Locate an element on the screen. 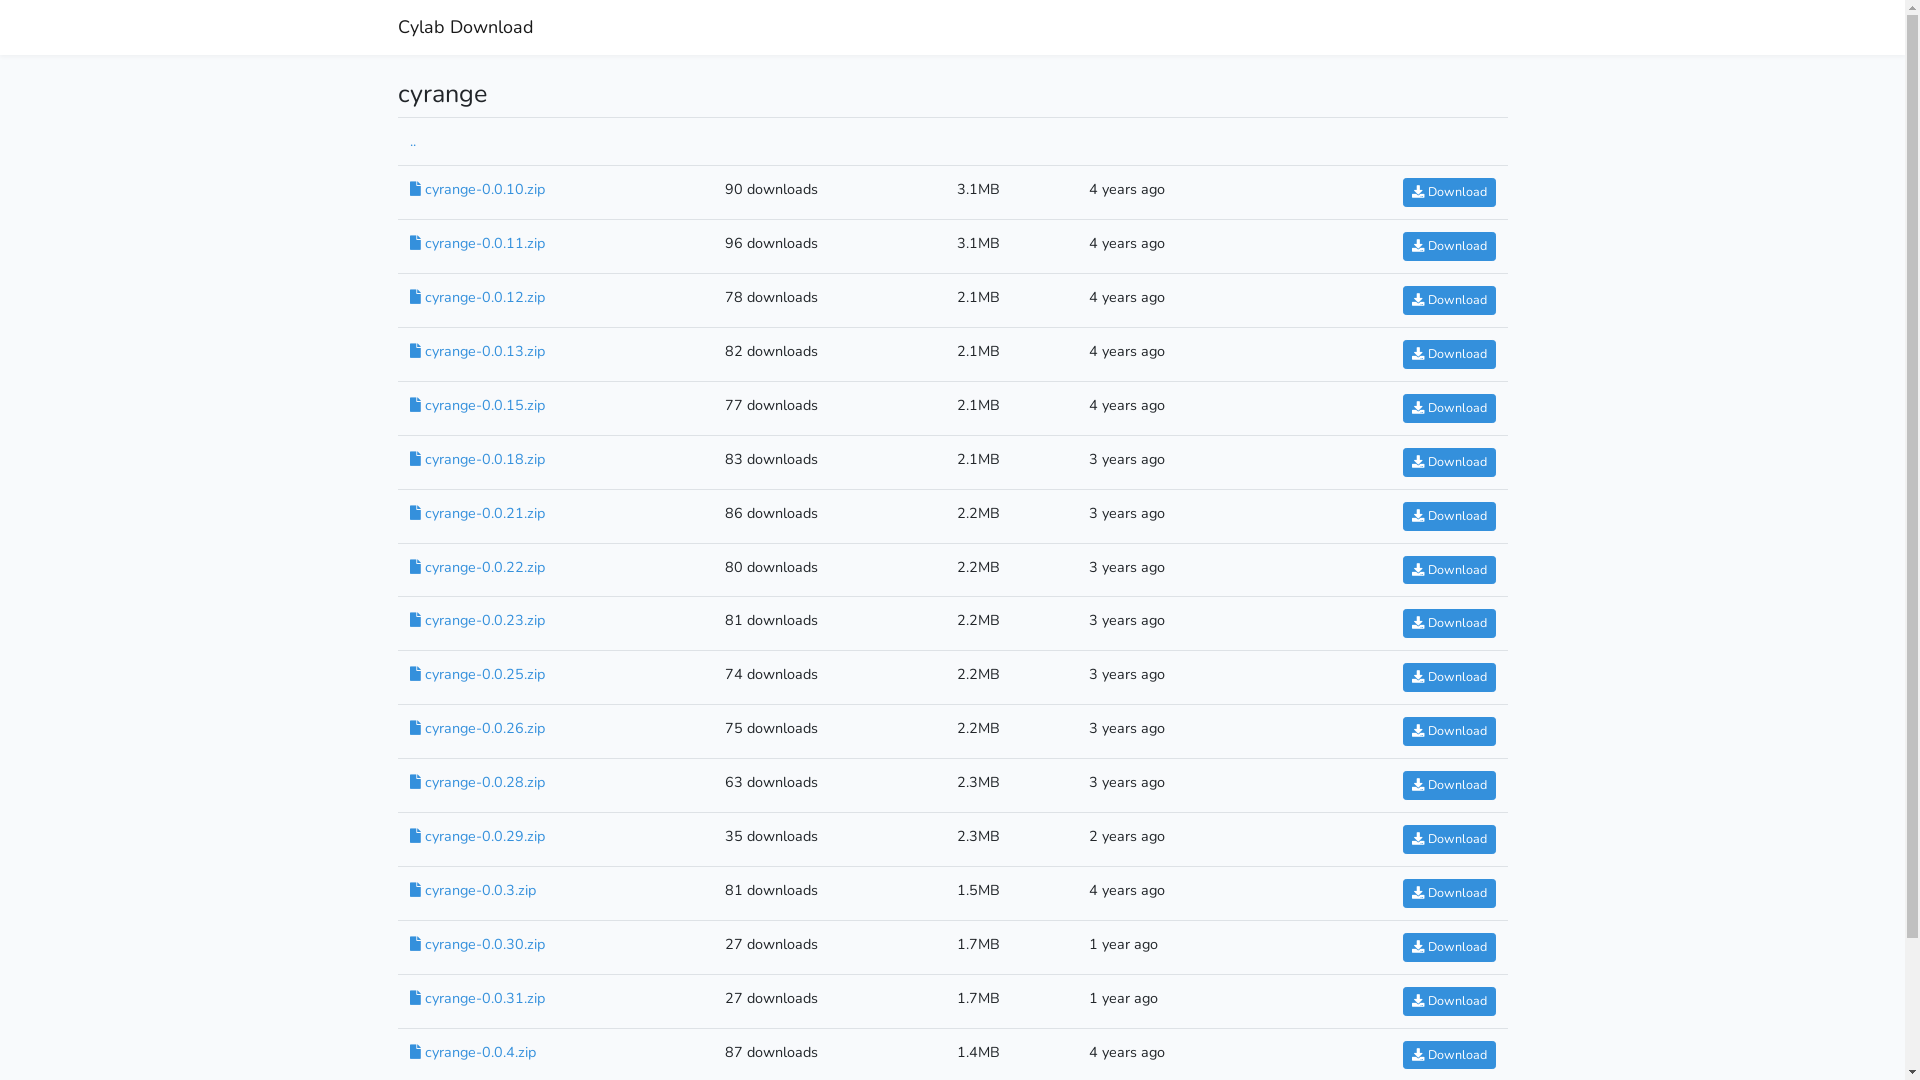 This screenshot has height=1080, width=1920. cyrange-0.0.26.zip is located at coordinates (478, 728).